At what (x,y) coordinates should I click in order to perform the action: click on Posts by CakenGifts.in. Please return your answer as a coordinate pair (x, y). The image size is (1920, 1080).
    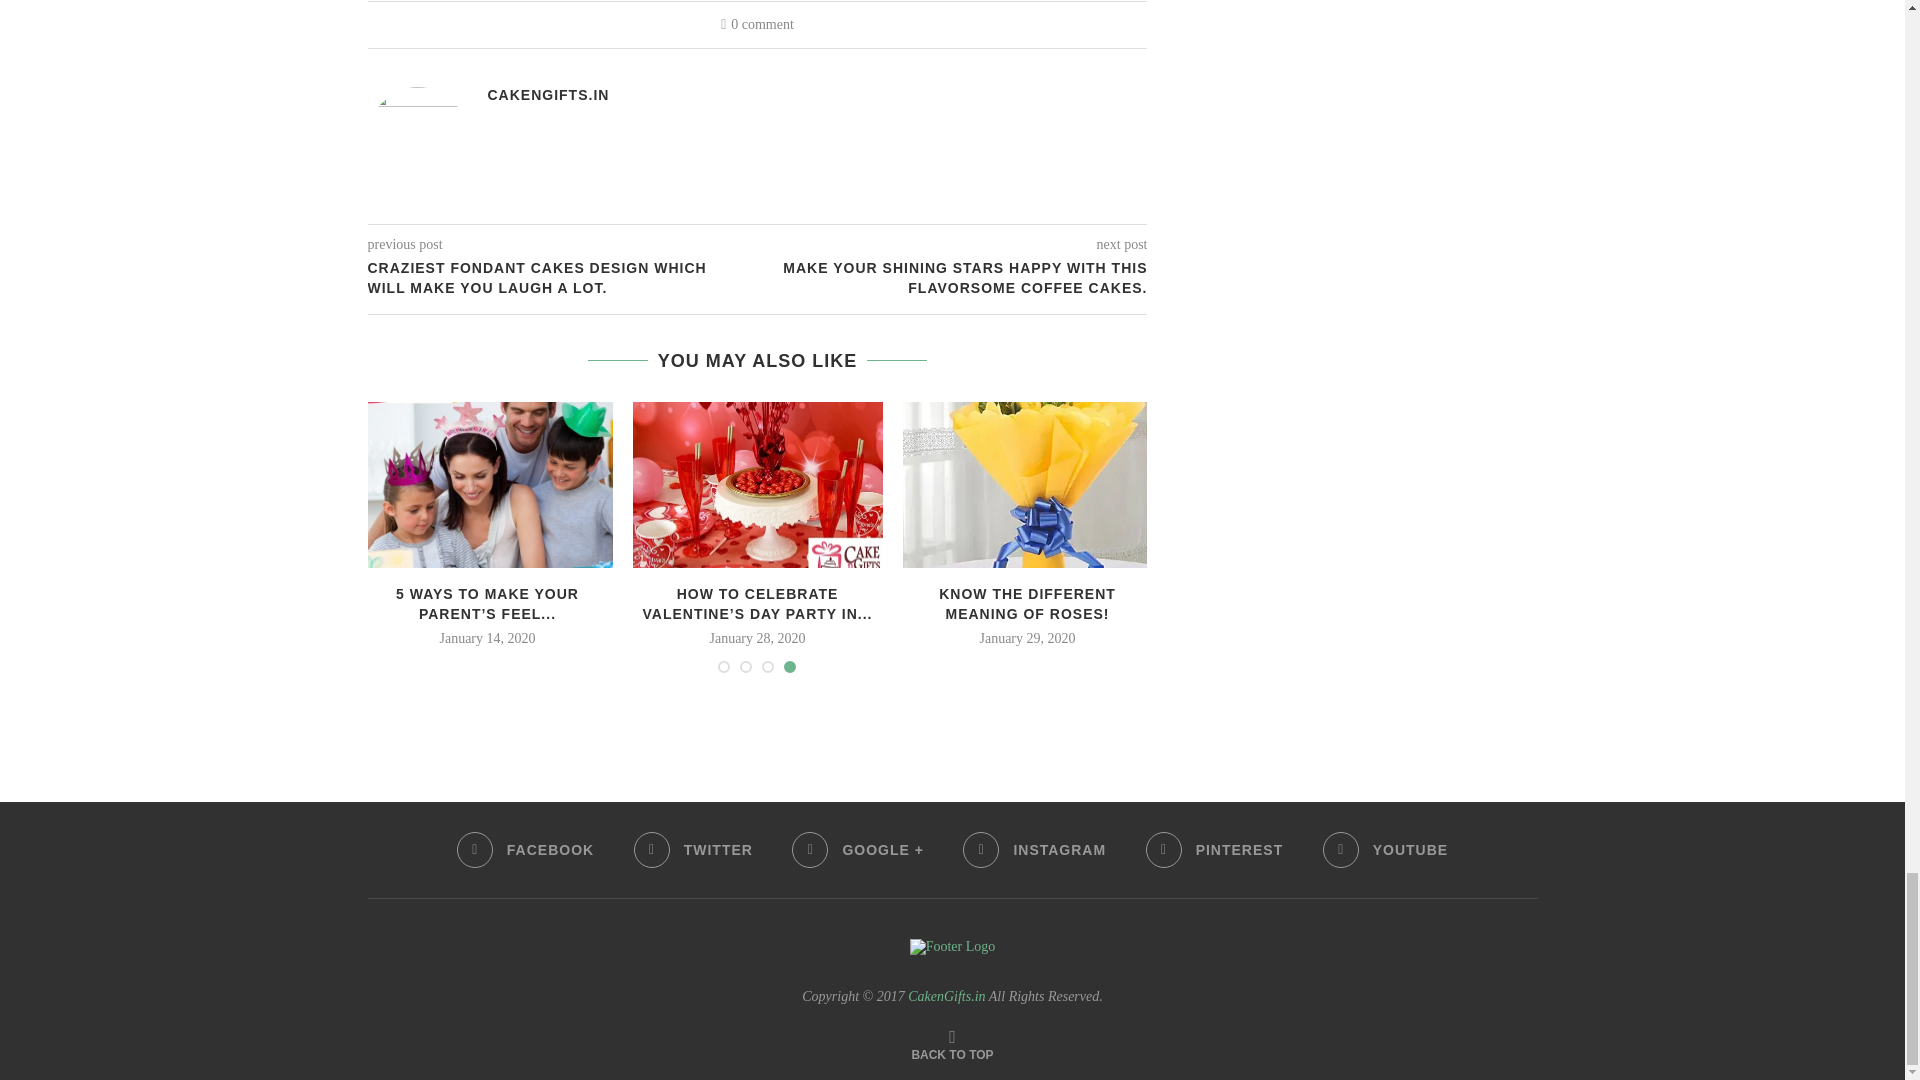
    Looking at the image, I should click on (548, 94).